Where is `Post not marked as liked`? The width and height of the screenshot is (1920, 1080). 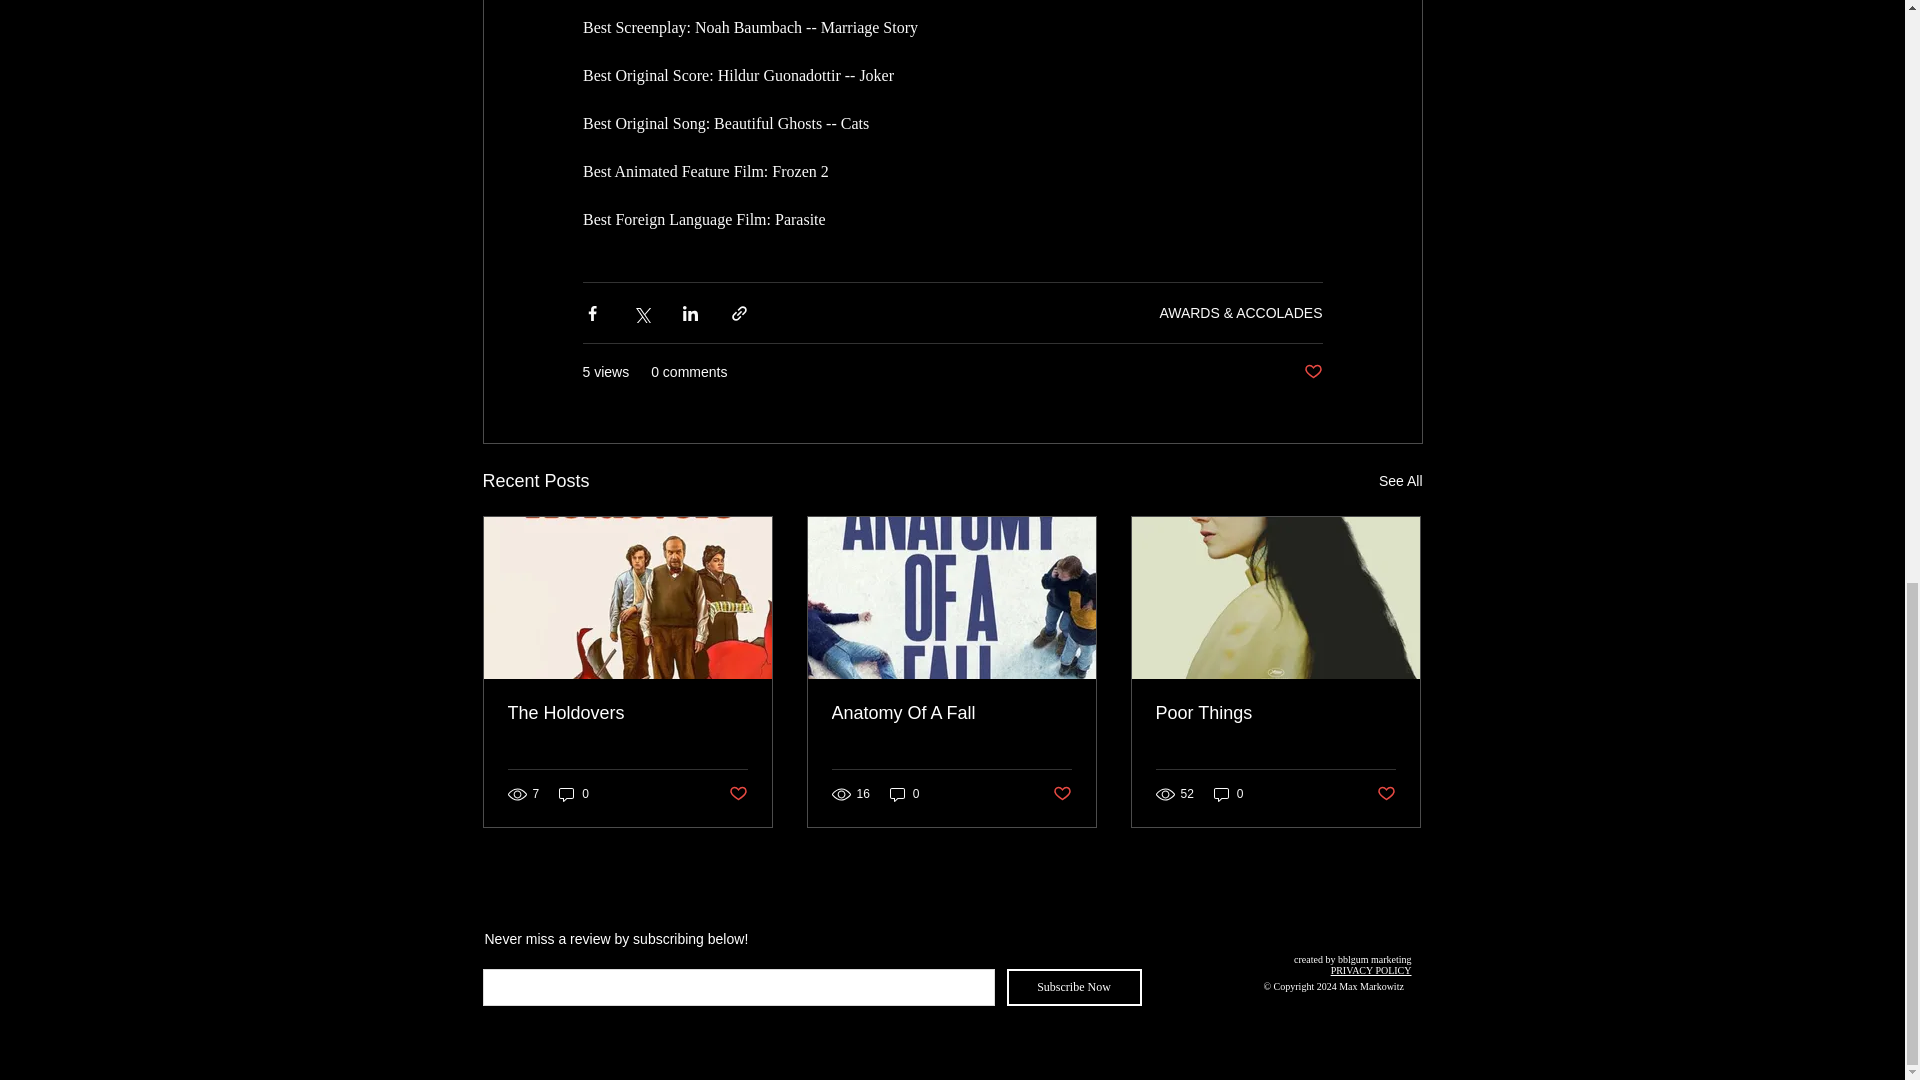 Post not marked as liked is located at coordinates (1062, 793).